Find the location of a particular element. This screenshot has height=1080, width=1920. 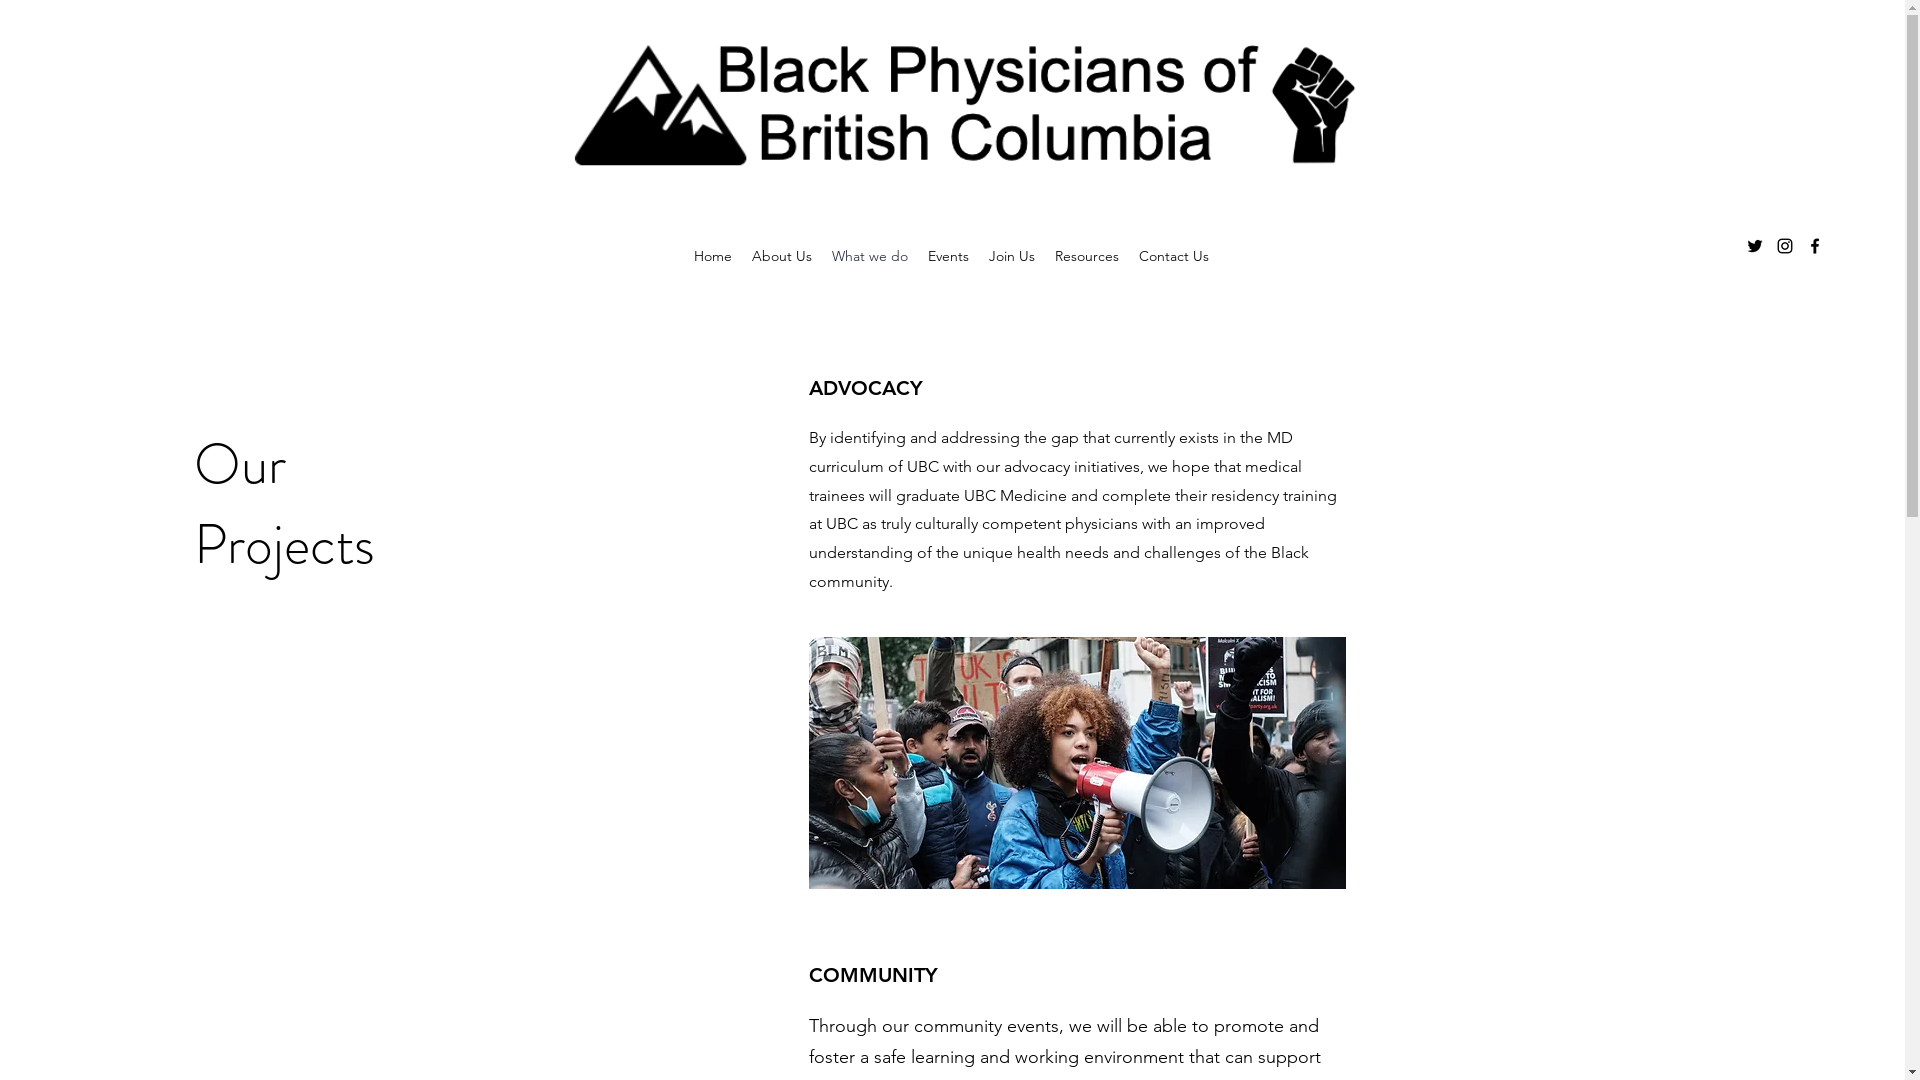

Contact Us is located at coordinates (1174, 256).